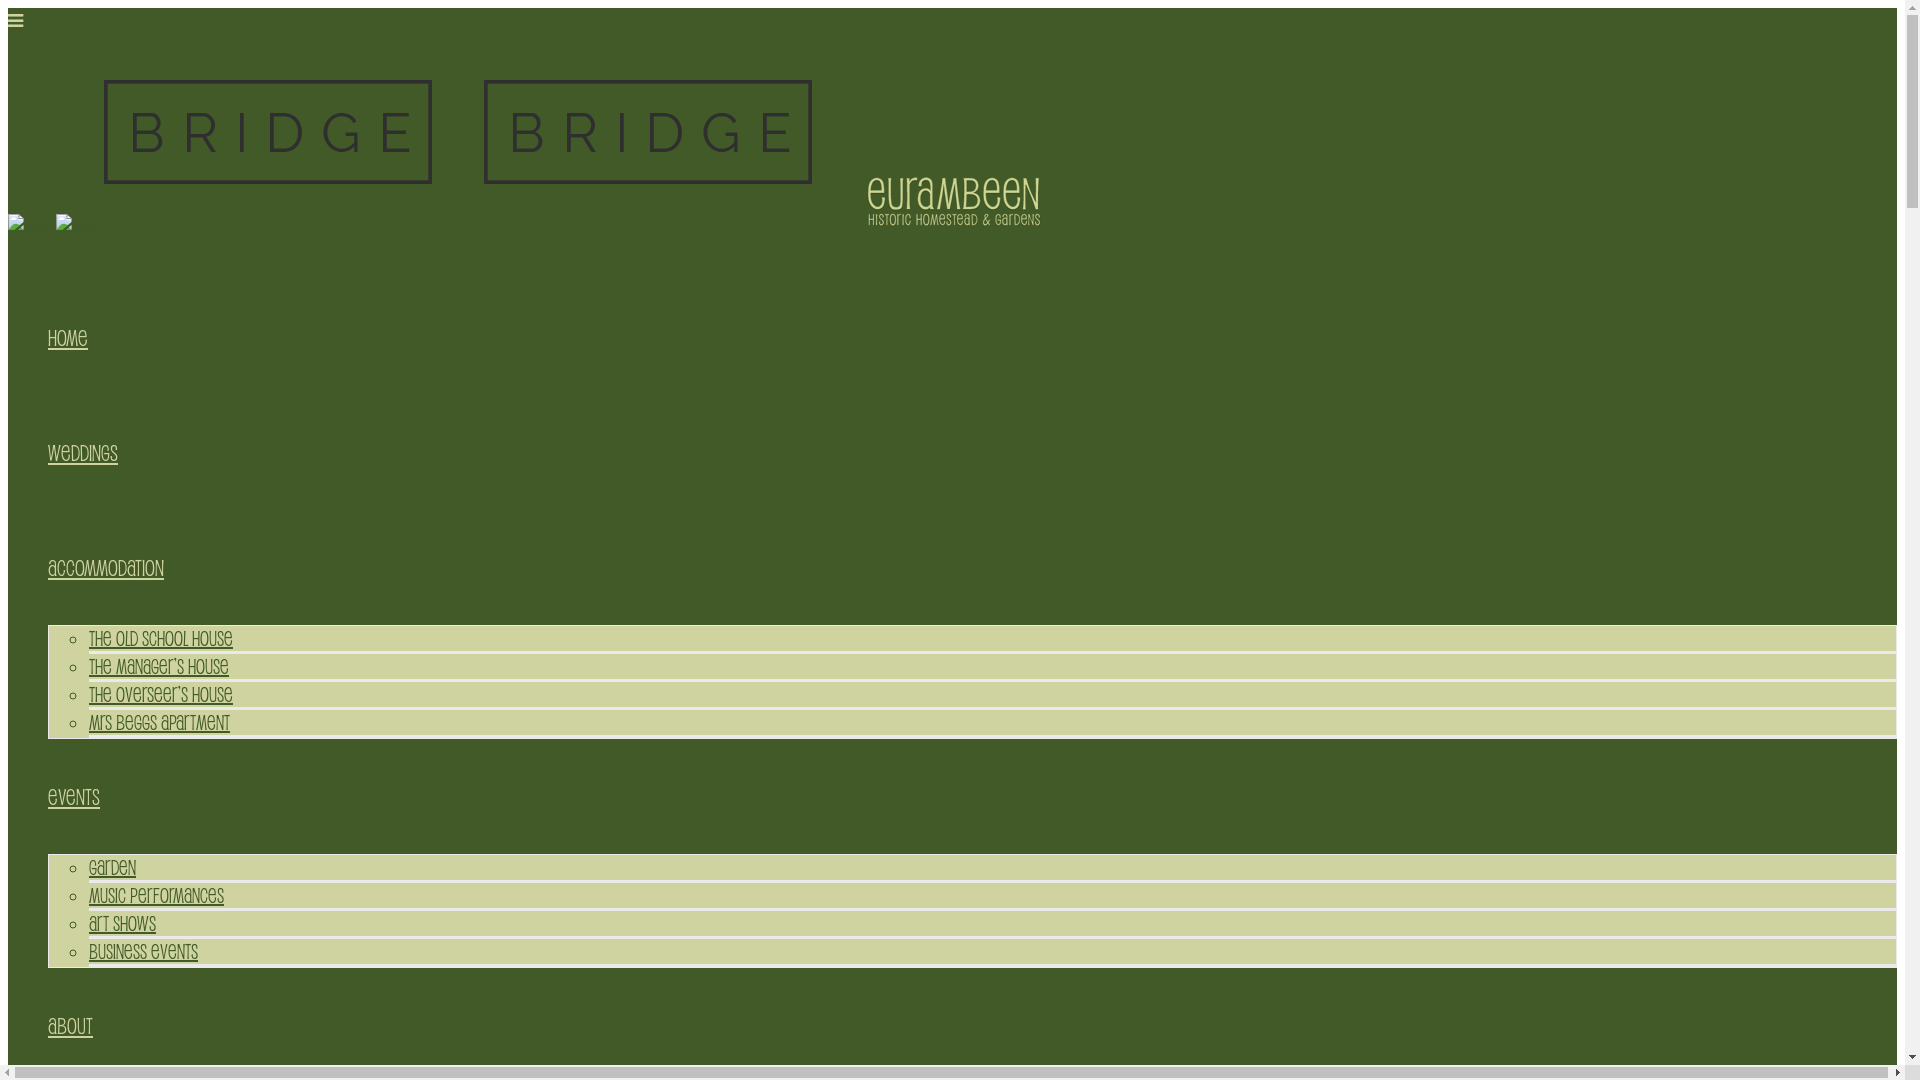 The image size is (1920, 1080). I want to click on Mrs Beggs Apartment, so click(160, 722).